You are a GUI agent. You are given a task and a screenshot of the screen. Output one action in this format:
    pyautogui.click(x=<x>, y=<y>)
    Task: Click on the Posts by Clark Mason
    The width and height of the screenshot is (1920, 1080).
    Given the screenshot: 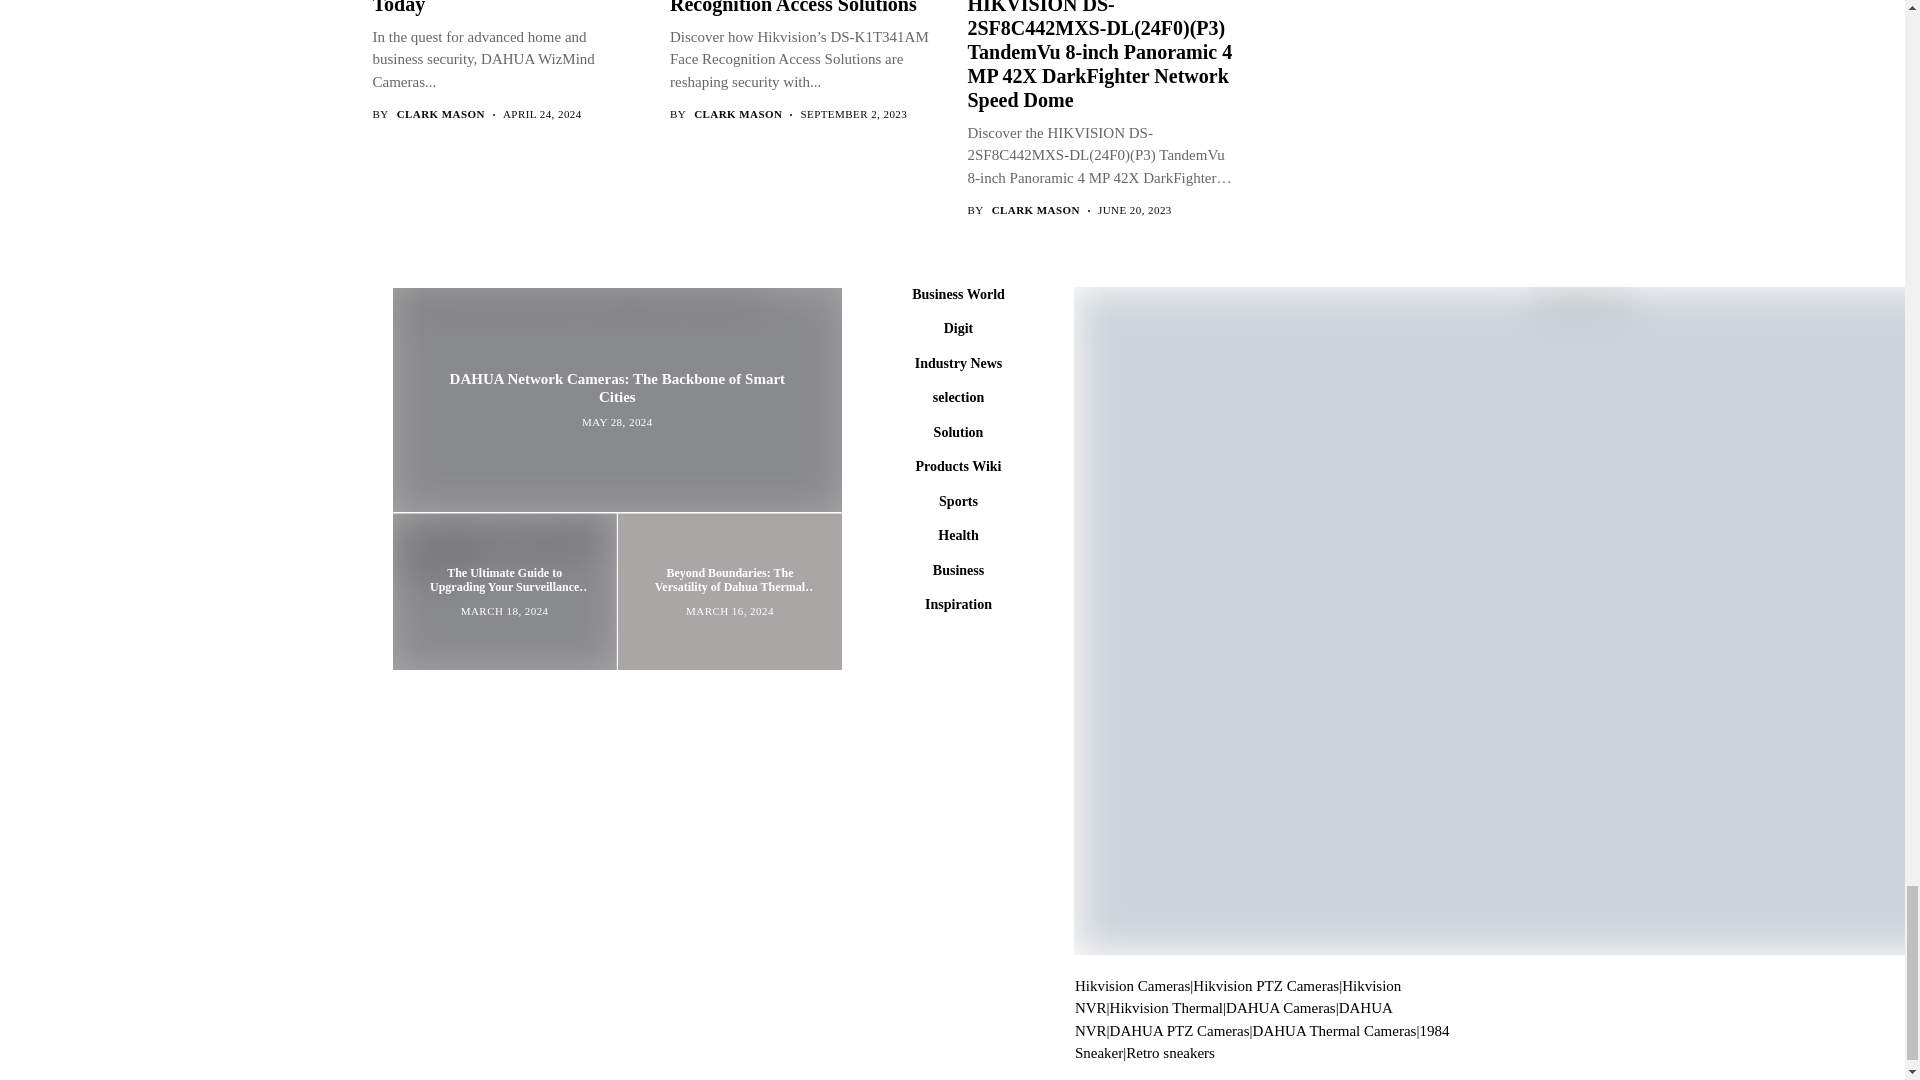 What is the action you would take?
    pyautogui.click(x=737, y=114)
    